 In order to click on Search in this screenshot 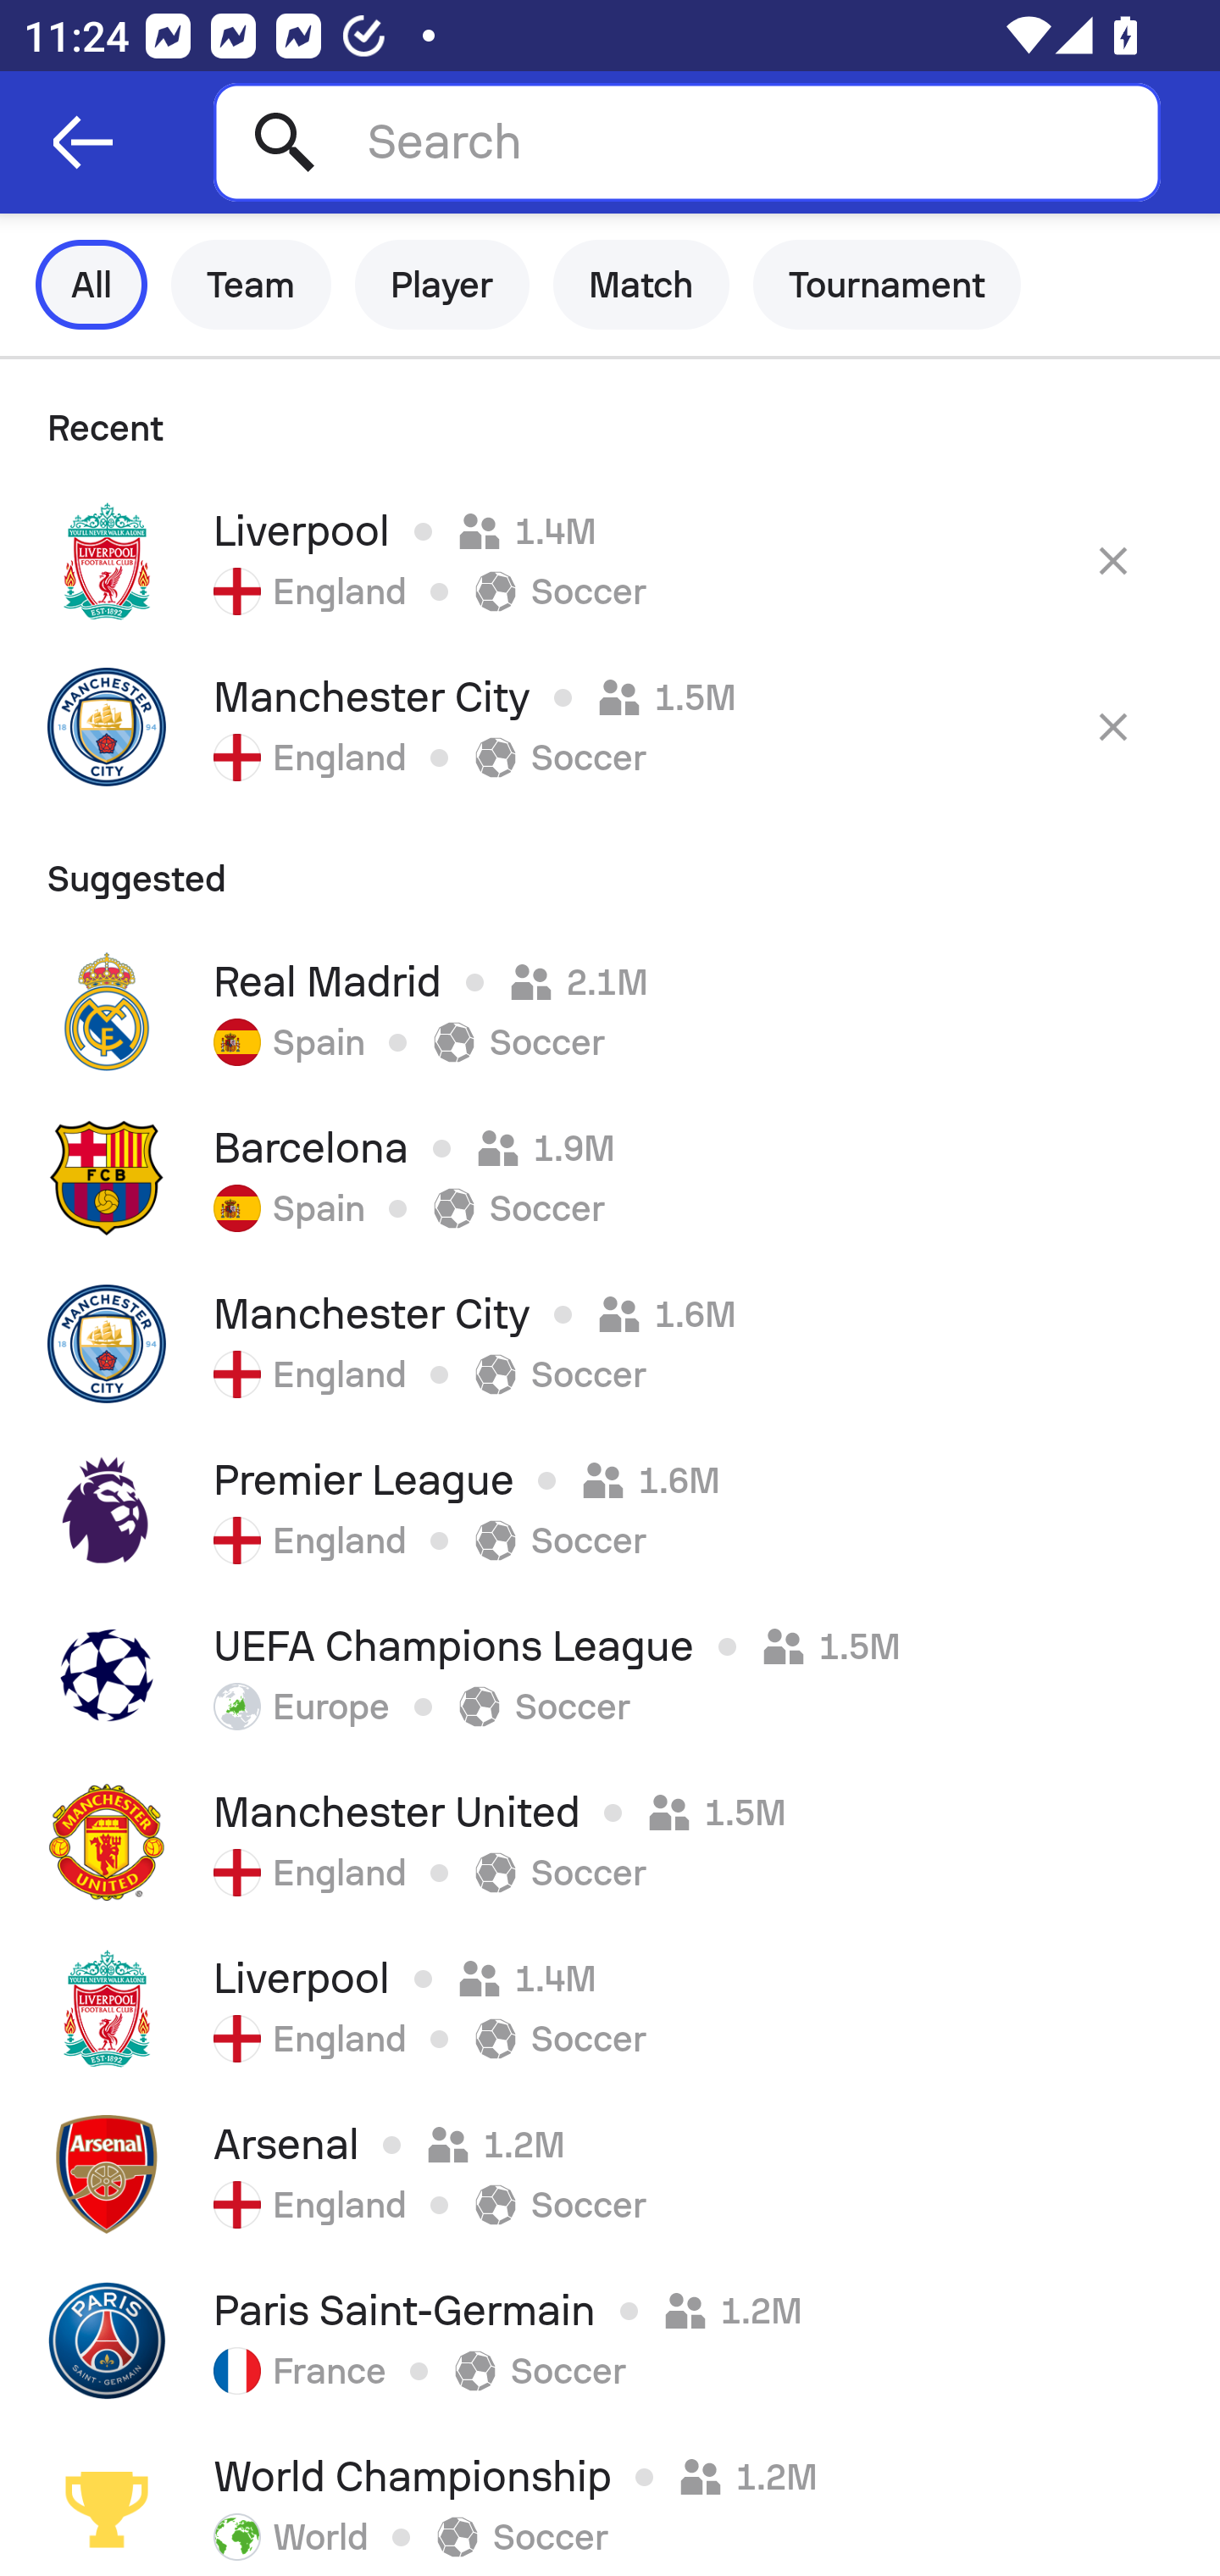, I will do `click(686, 142)`.